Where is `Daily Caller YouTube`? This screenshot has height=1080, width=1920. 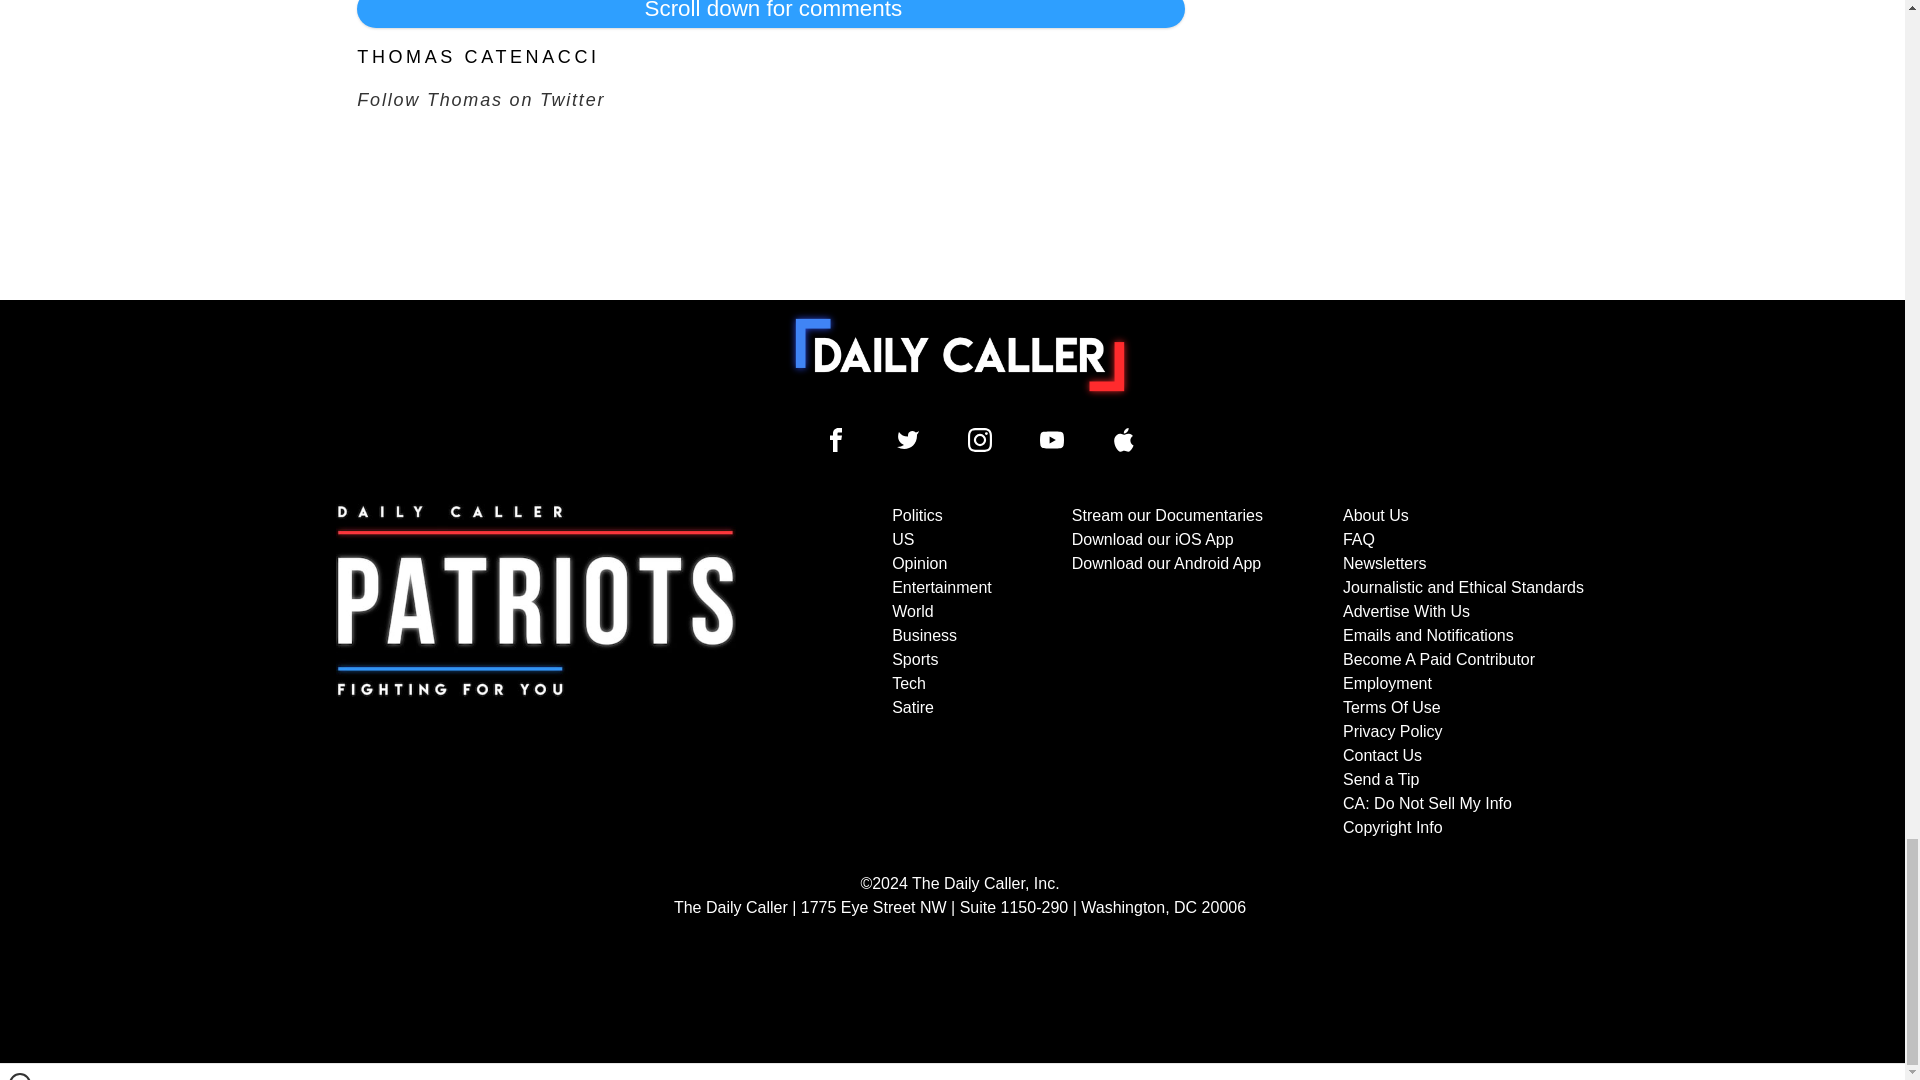 Daily Caller YouTube is located at coordinates (1124, 440).